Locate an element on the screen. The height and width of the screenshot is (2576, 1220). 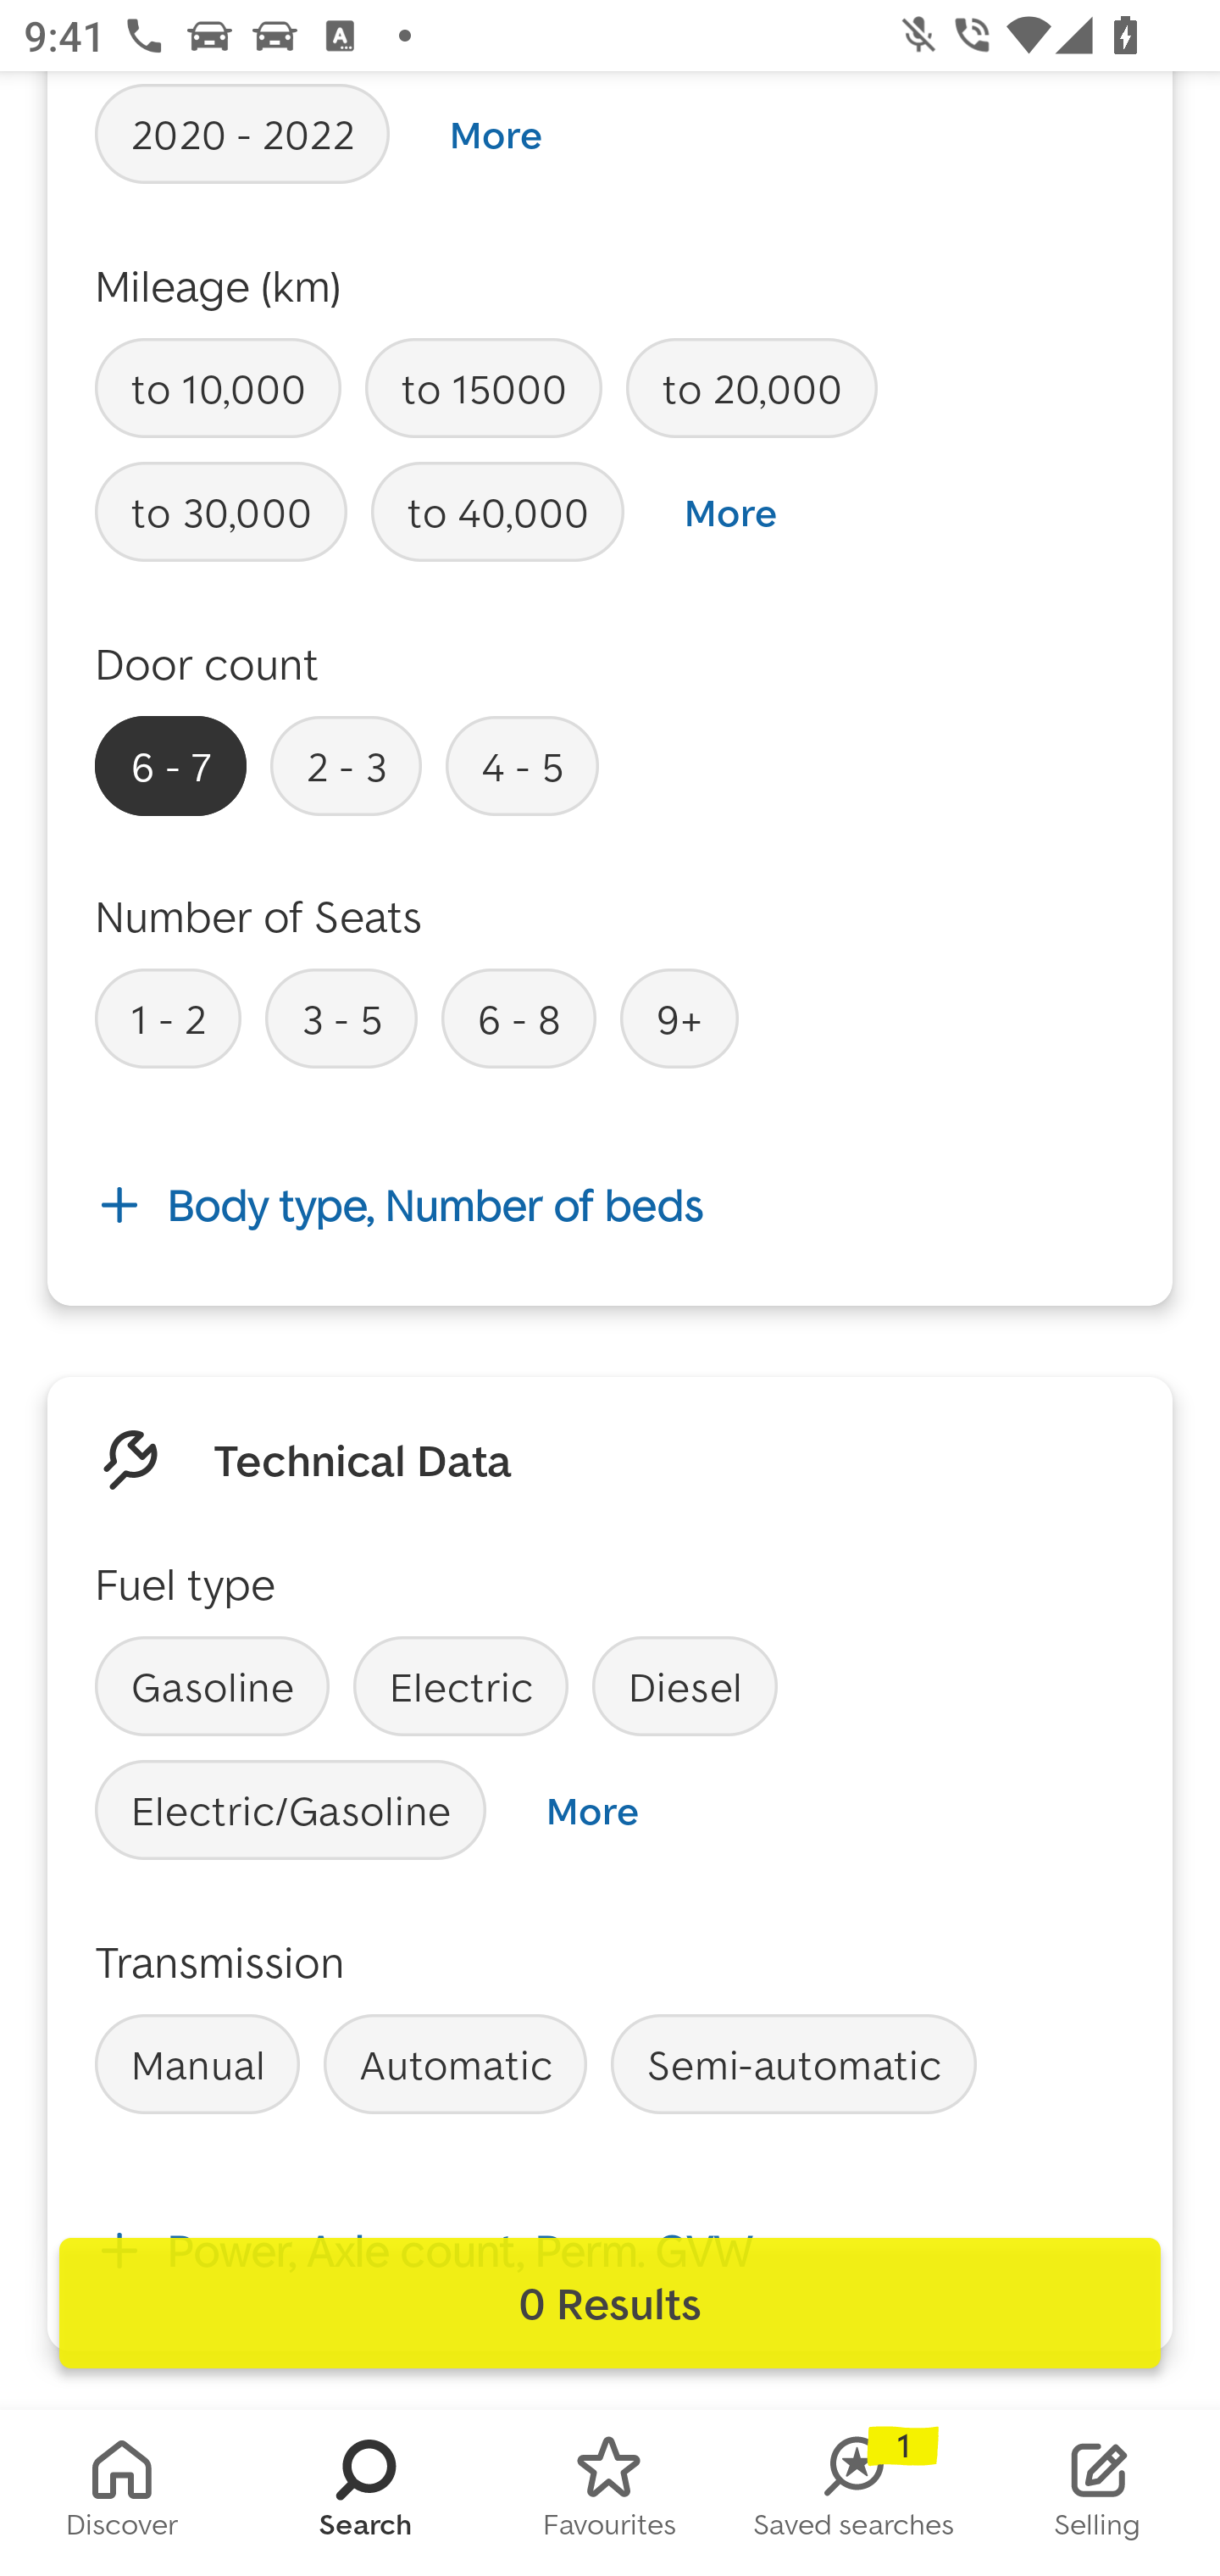
Number of Seats is located at coordinates (259, 915).